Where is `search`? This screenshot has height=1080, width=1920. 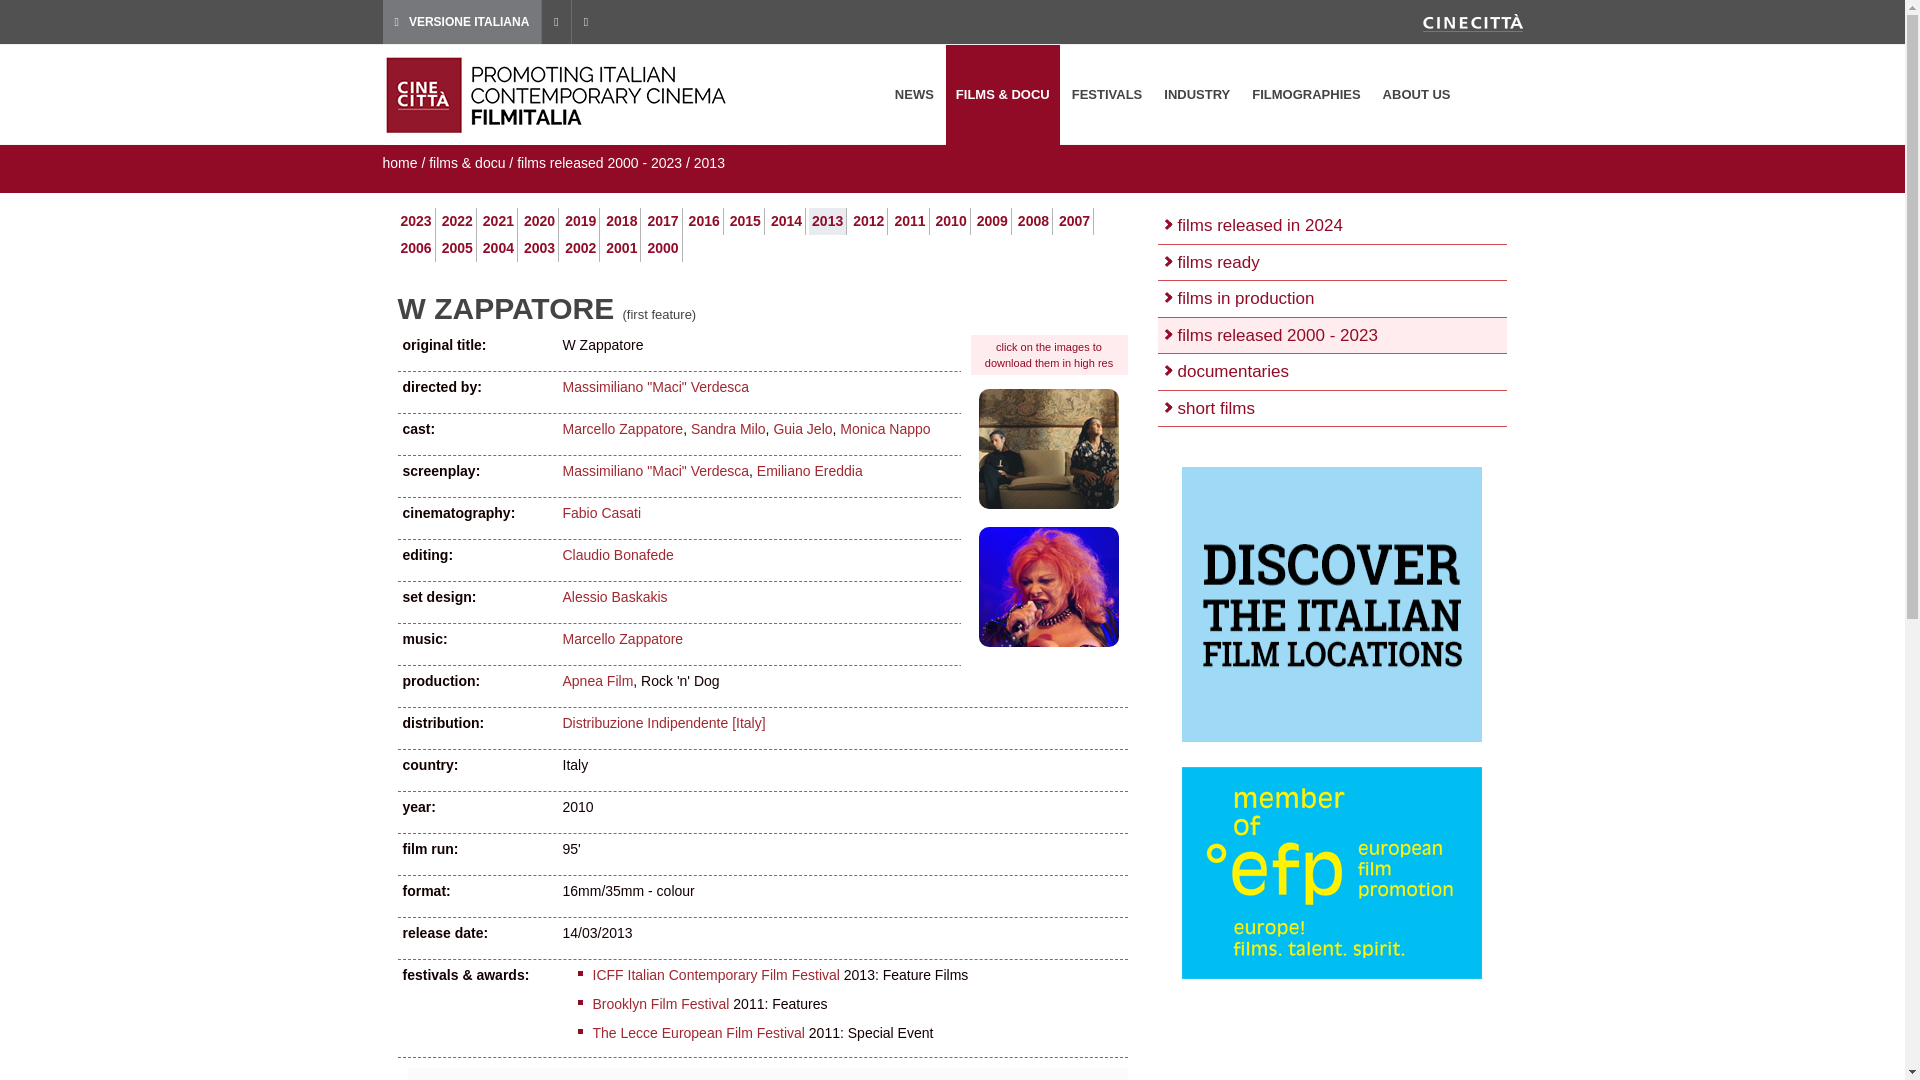
search is located at coordinates (1496, 95).